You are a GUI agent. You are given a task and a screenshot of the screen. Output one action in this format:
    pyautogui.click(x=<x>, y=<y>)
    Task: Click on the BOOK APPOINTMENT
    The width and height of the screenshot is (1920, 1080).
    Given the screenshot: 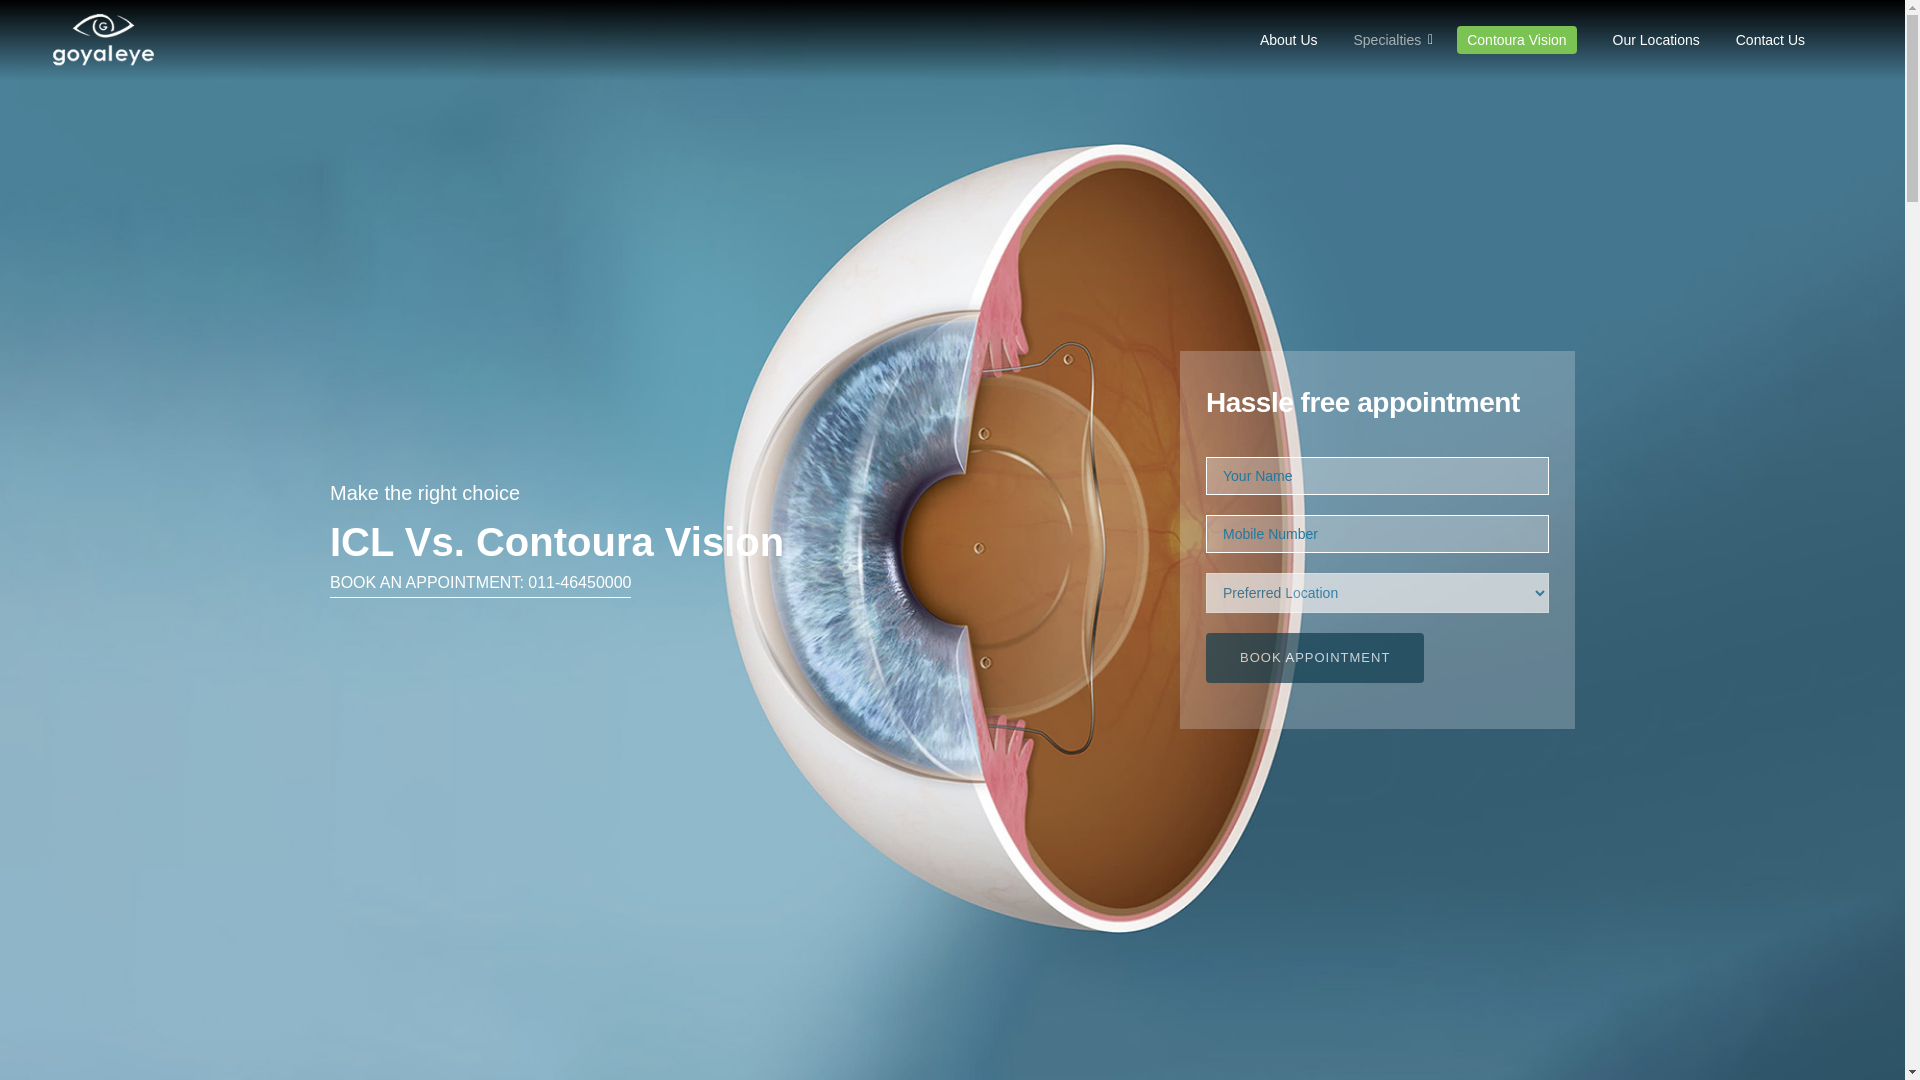 What is the action you would take?
    pyautogui.click(x=1314, y=657)
    